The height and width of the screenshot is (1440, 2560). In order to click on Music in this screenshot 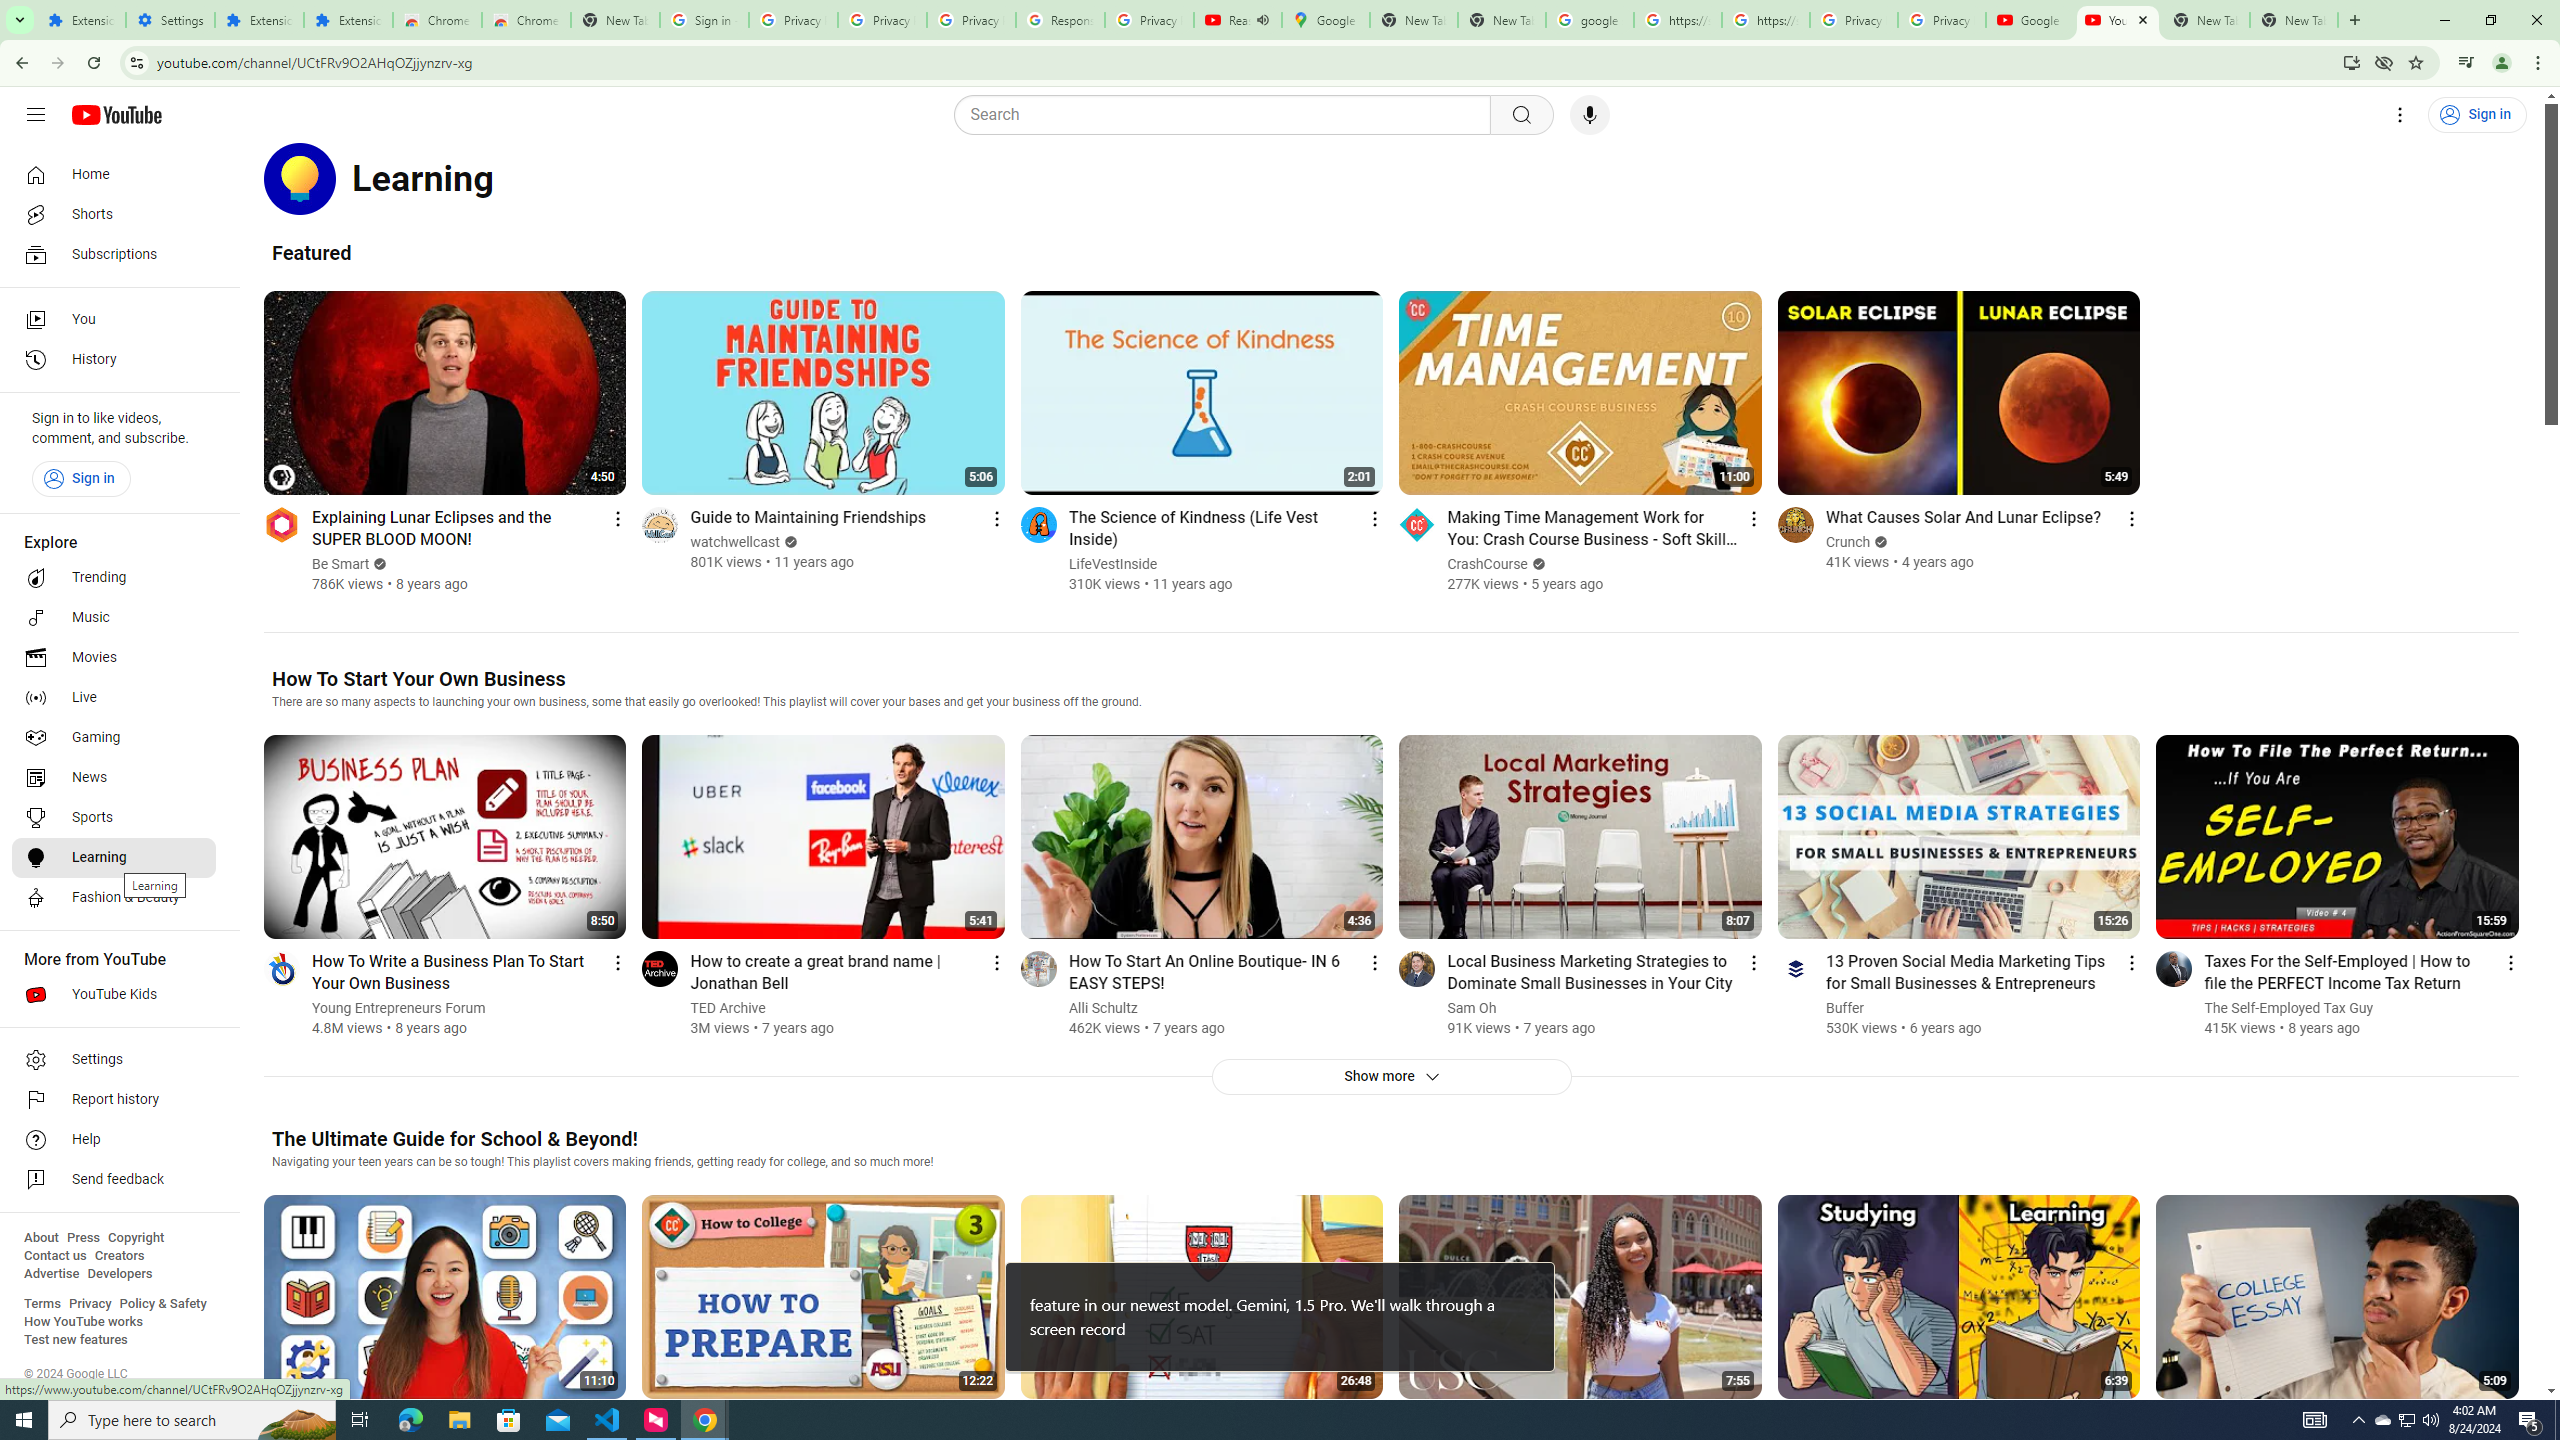, I will do `click(114, 617)`.